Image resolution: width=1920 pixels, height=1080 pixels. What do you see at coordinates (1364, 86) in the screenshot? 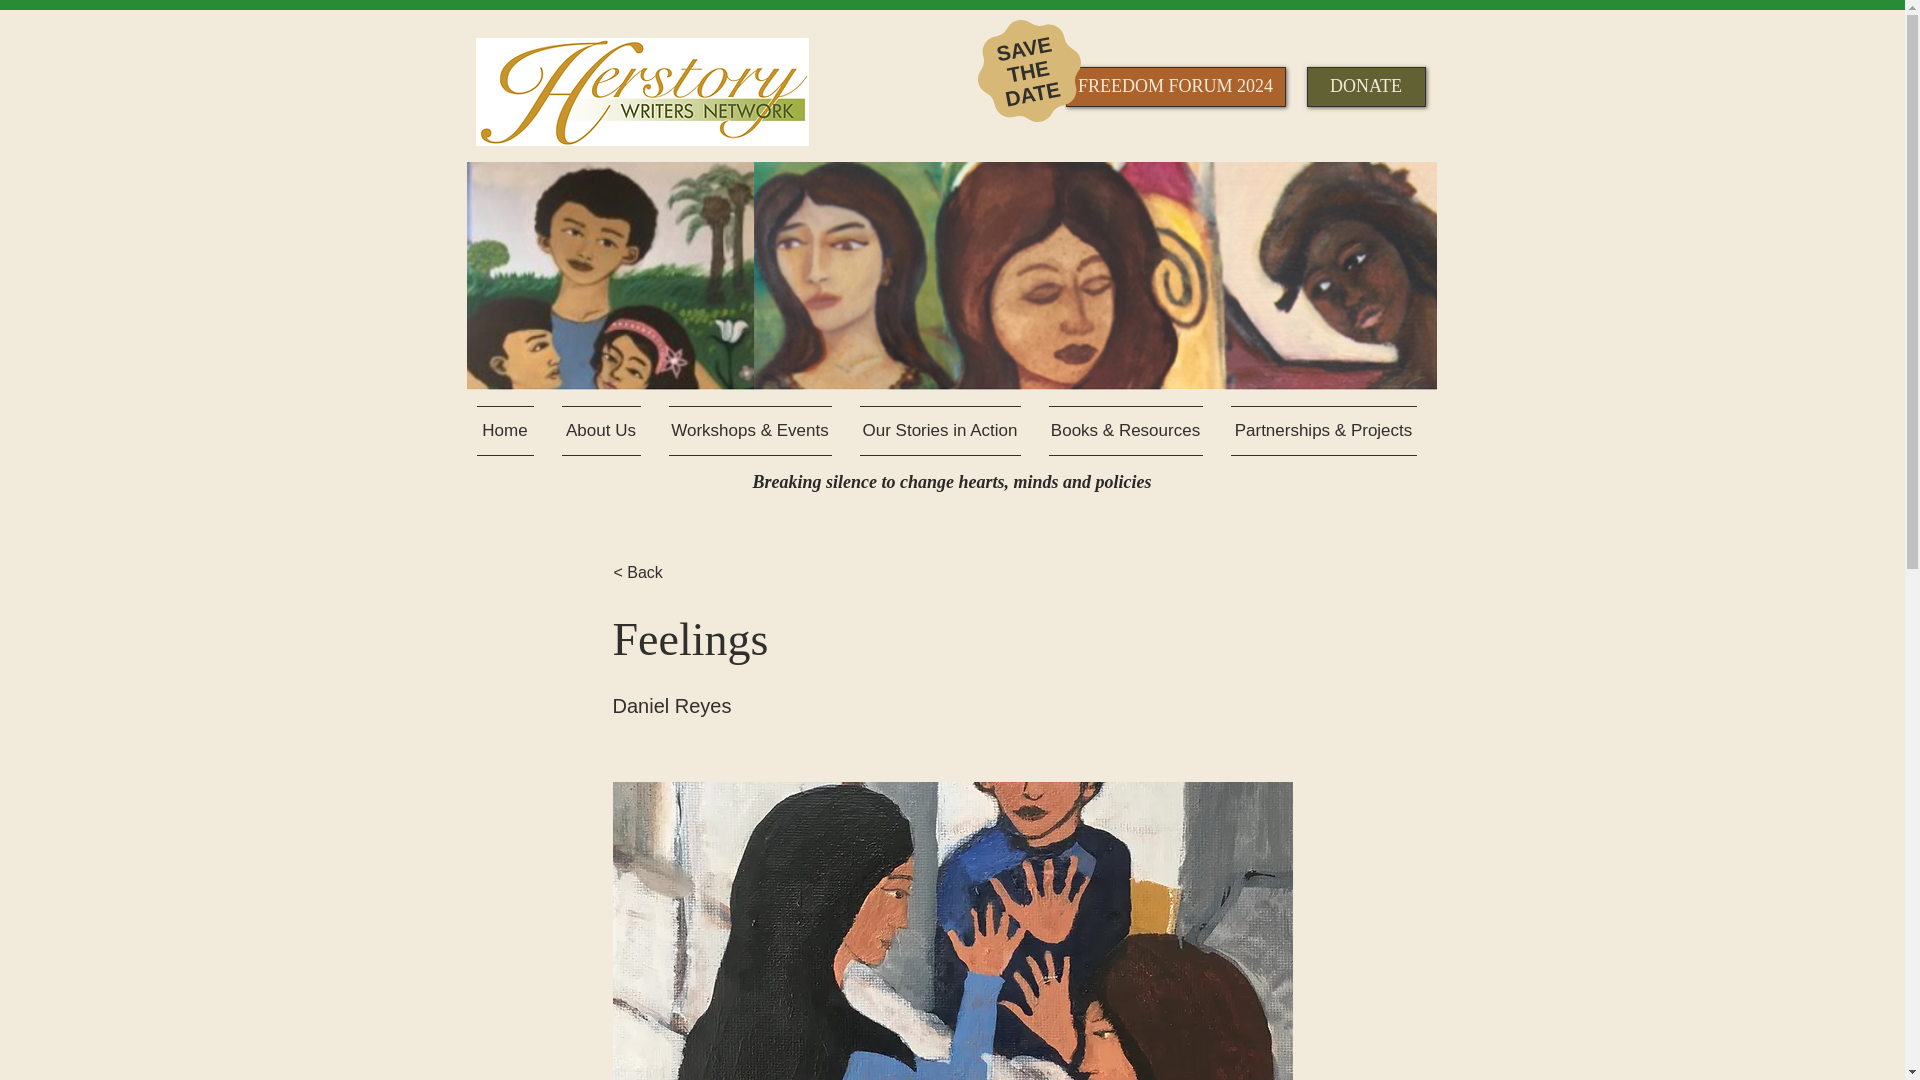
I see `DONATE` at bounding box center [1364, 86].